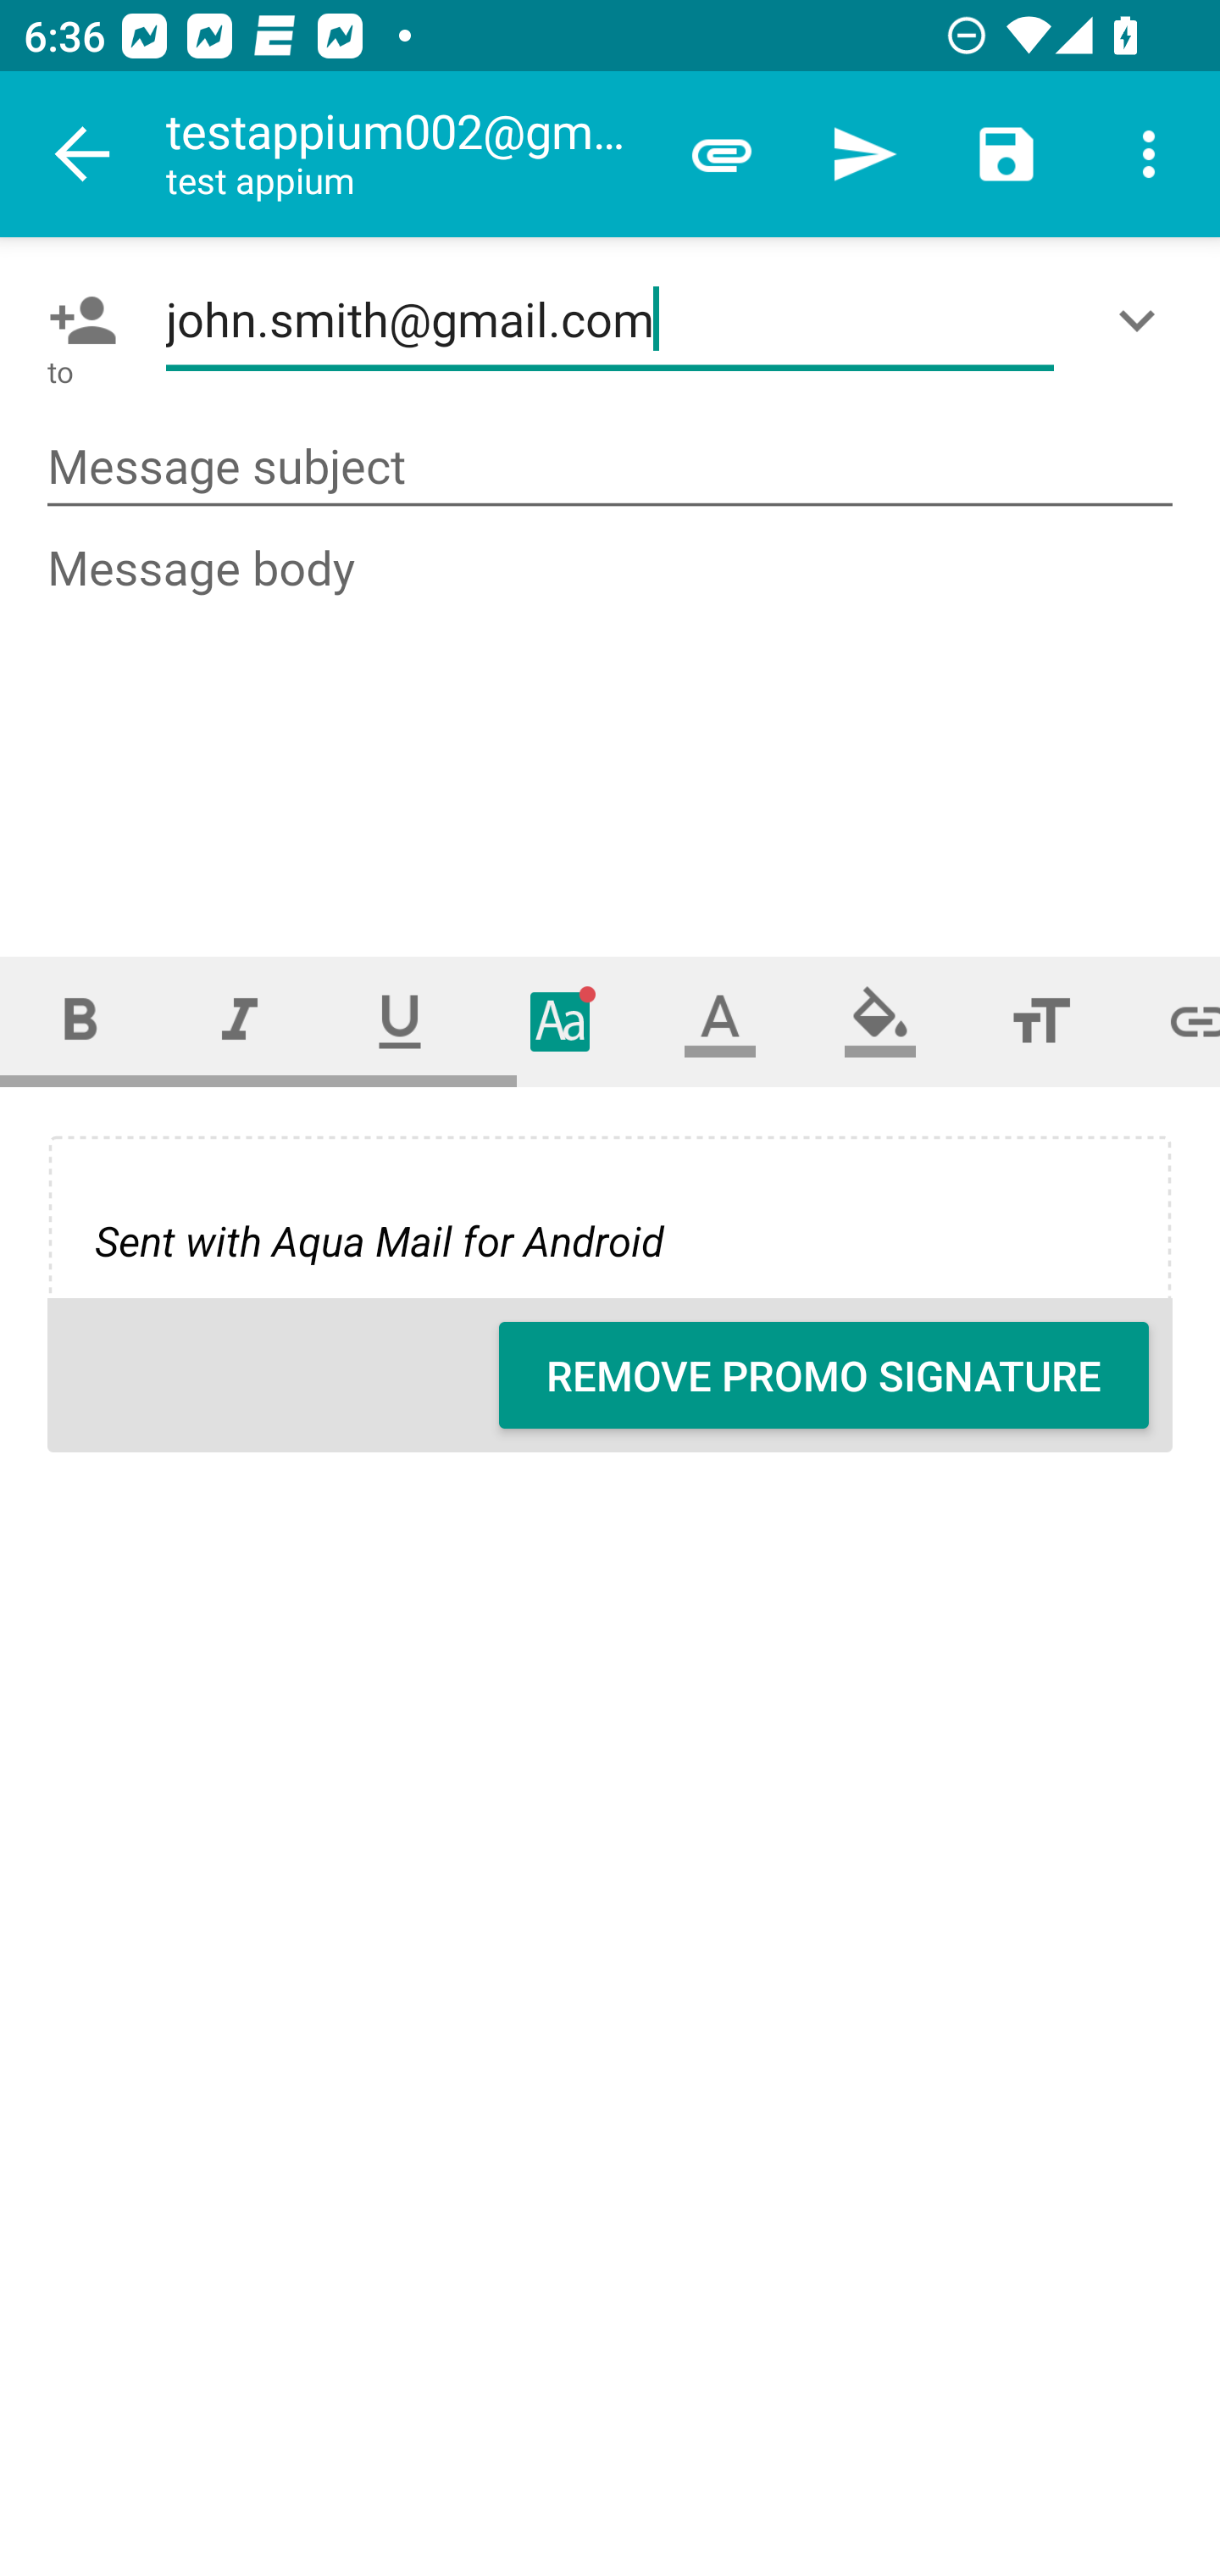 This screenshot has height=2576, width=1220. I want to click on Underline, so click(400, 1020).